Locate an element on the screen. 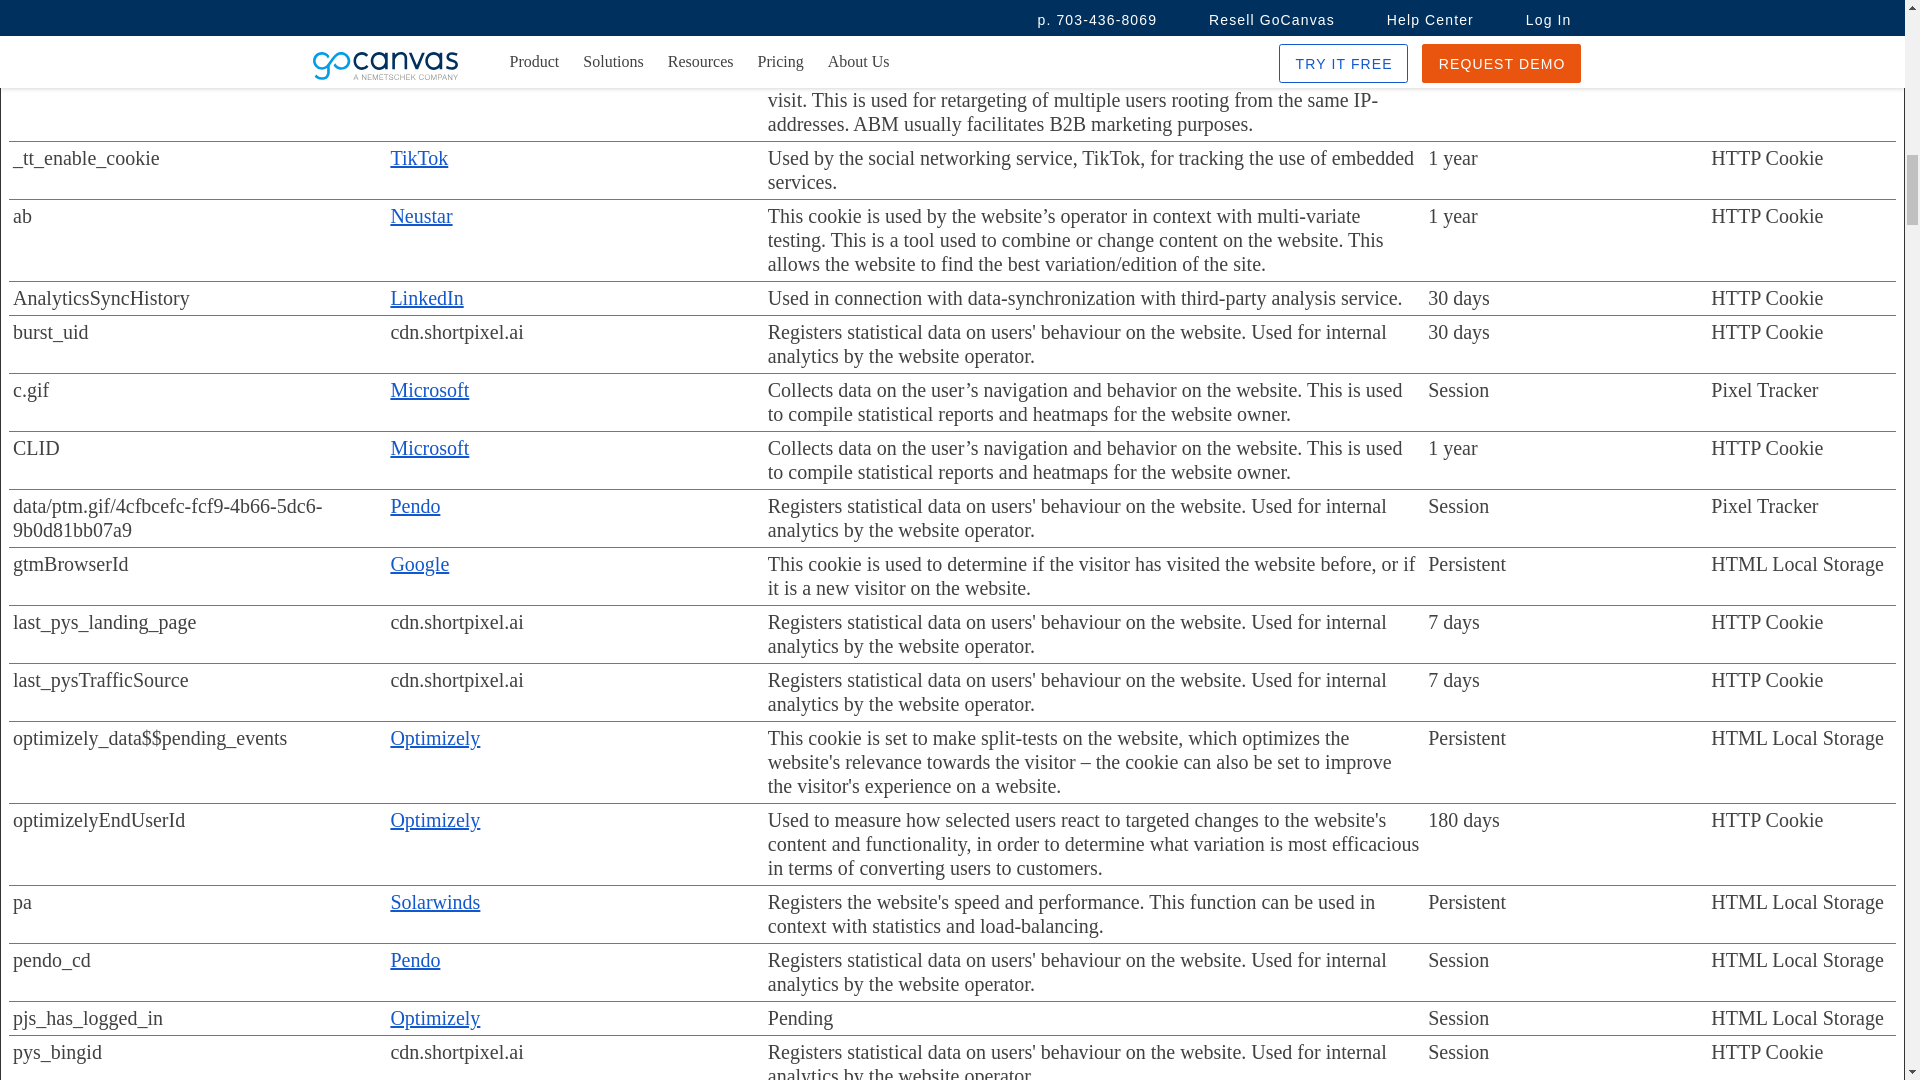 This screenshot has width=1920, height=1080. Solarwinds is located at coordinates (434, 902).